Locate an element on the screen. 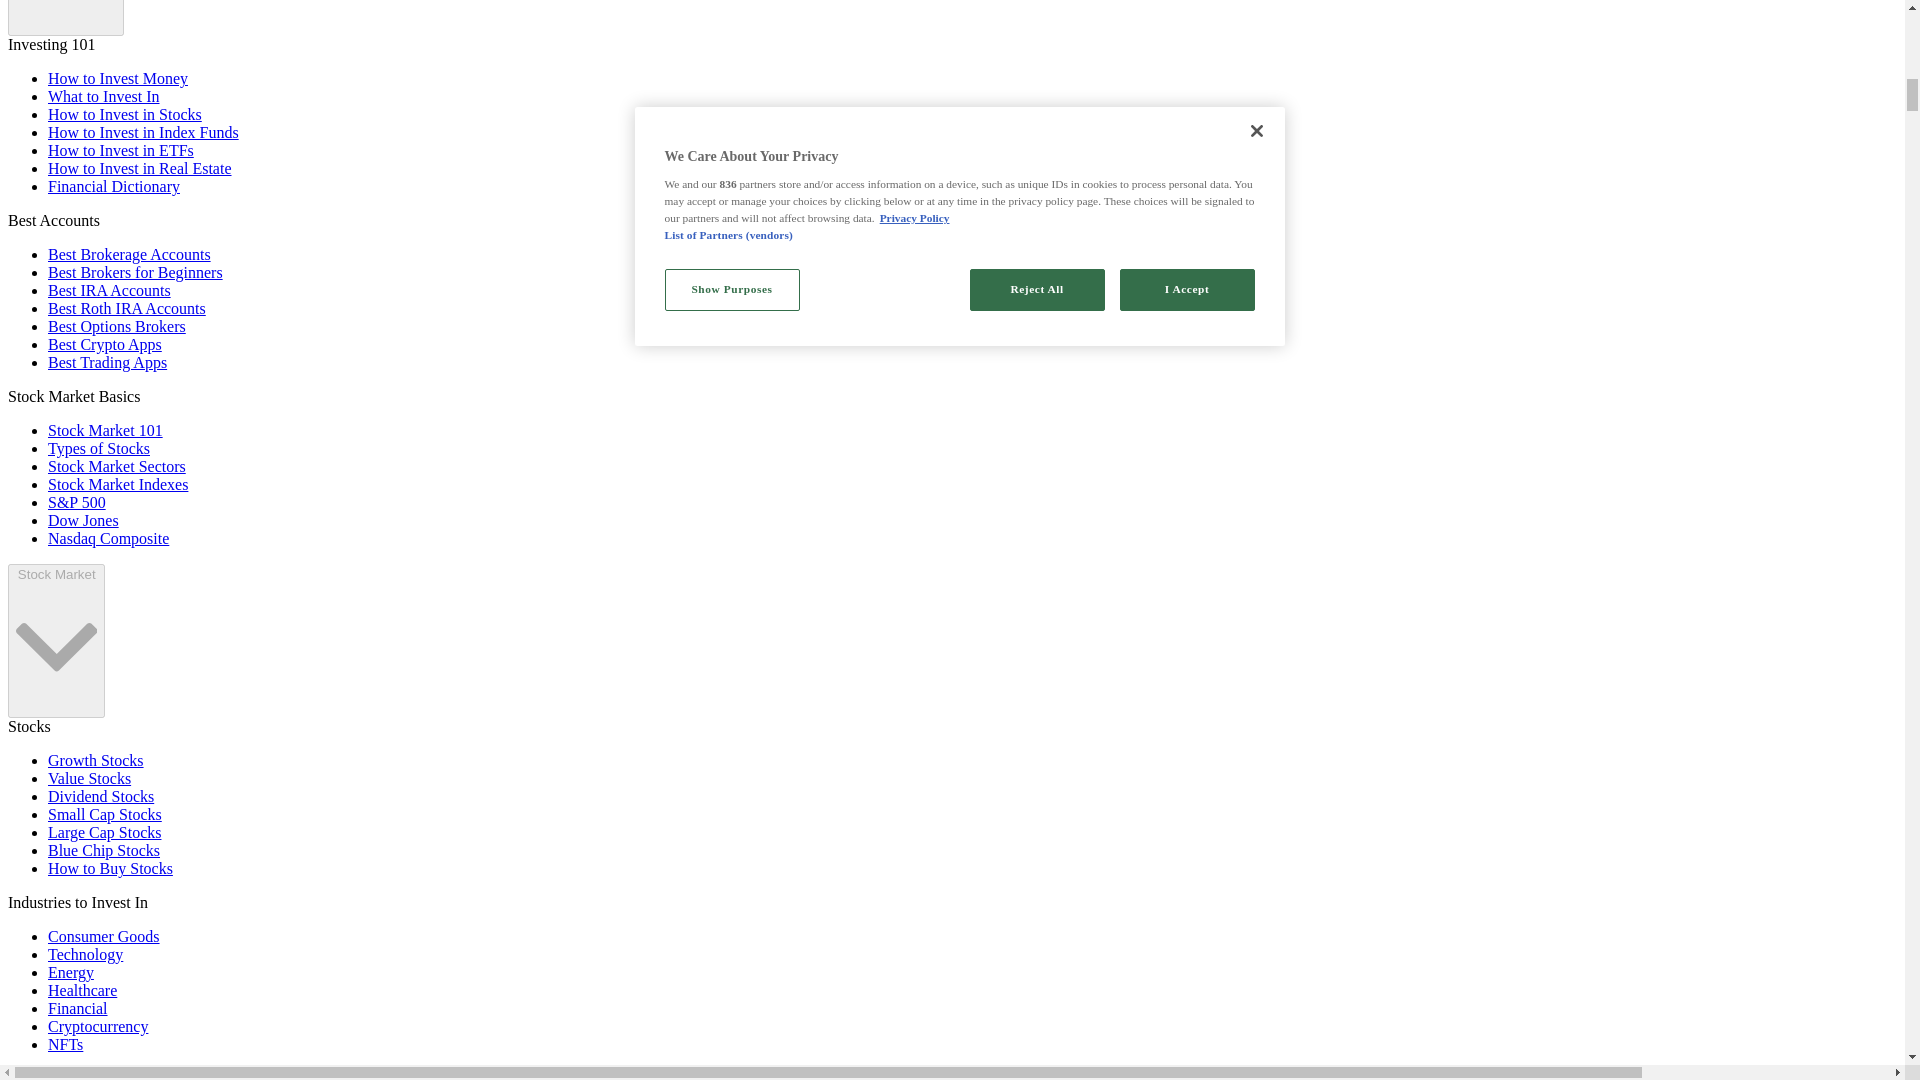 This screenshot has height=1080, width=1920. Best Brokers for Beginners is located at coordinates (135, 272).